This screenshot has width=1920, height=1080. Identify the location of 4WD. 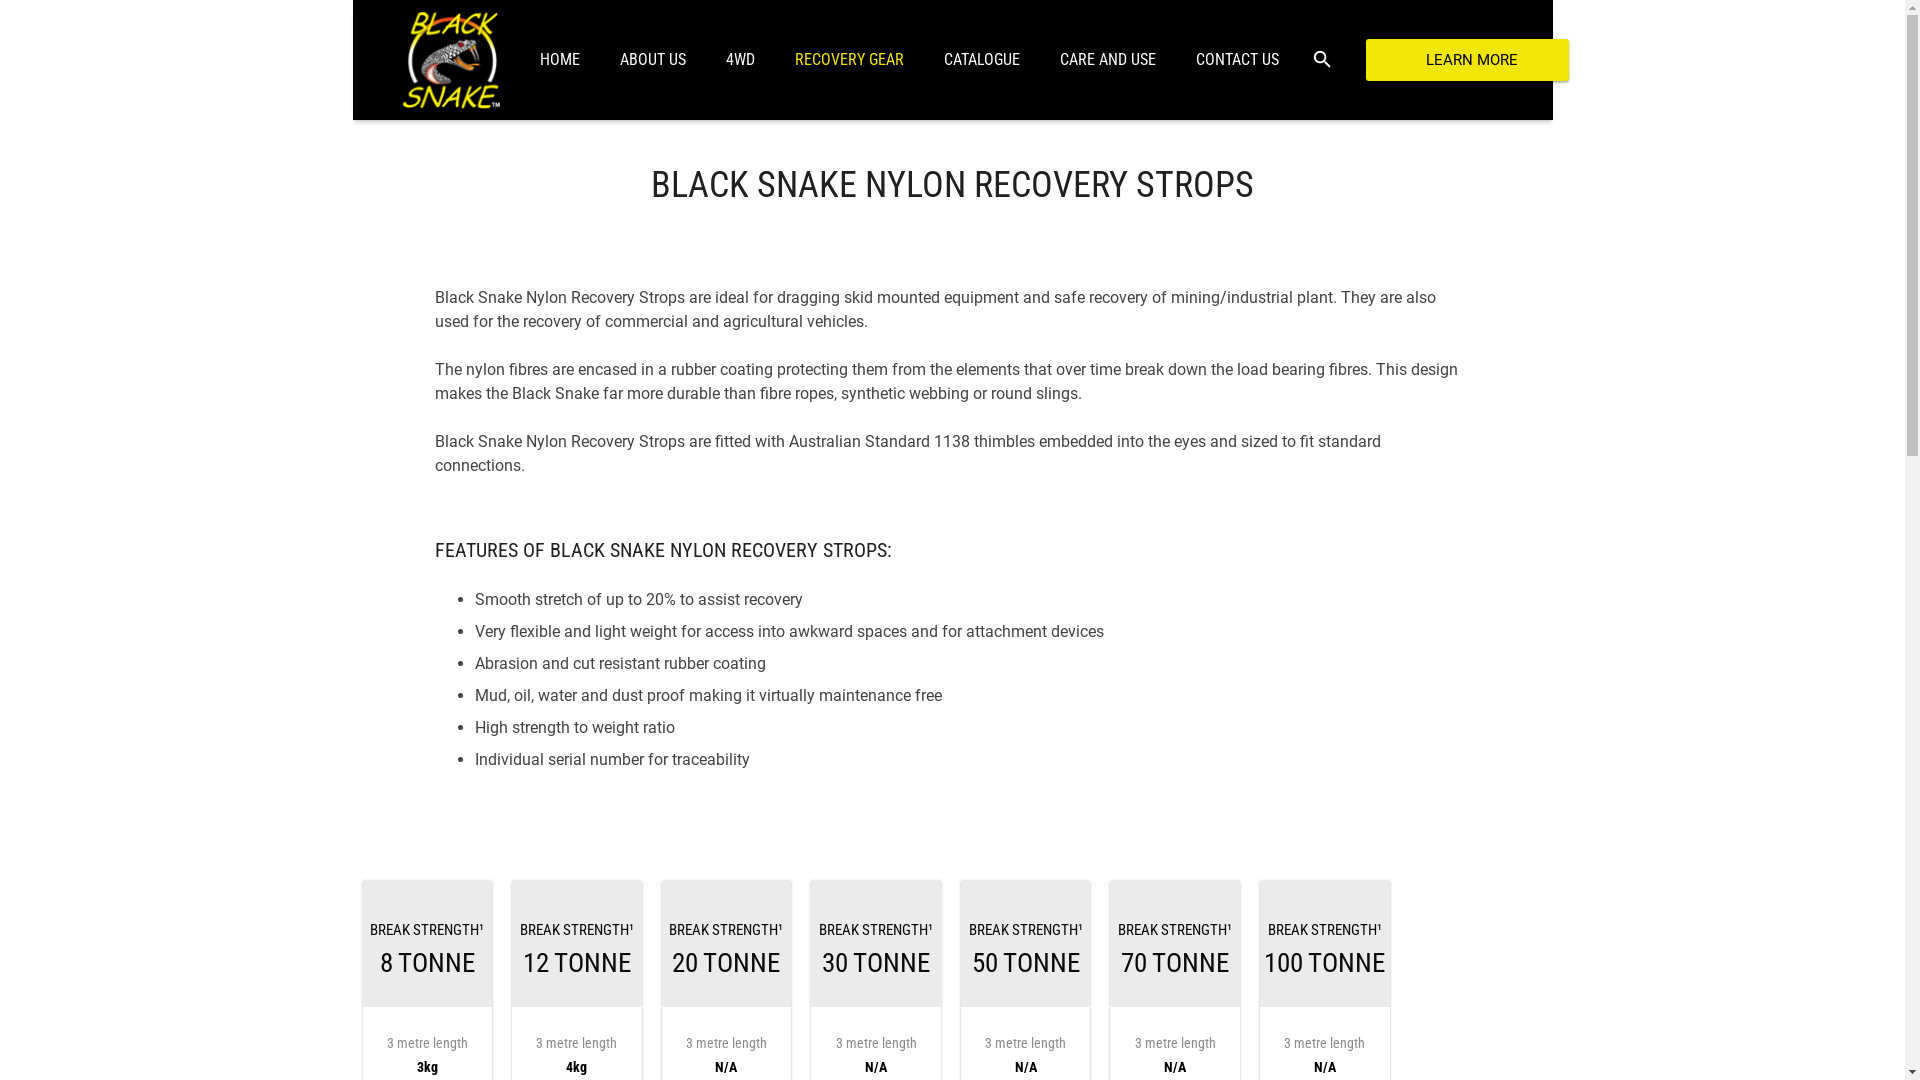
(740, 60).